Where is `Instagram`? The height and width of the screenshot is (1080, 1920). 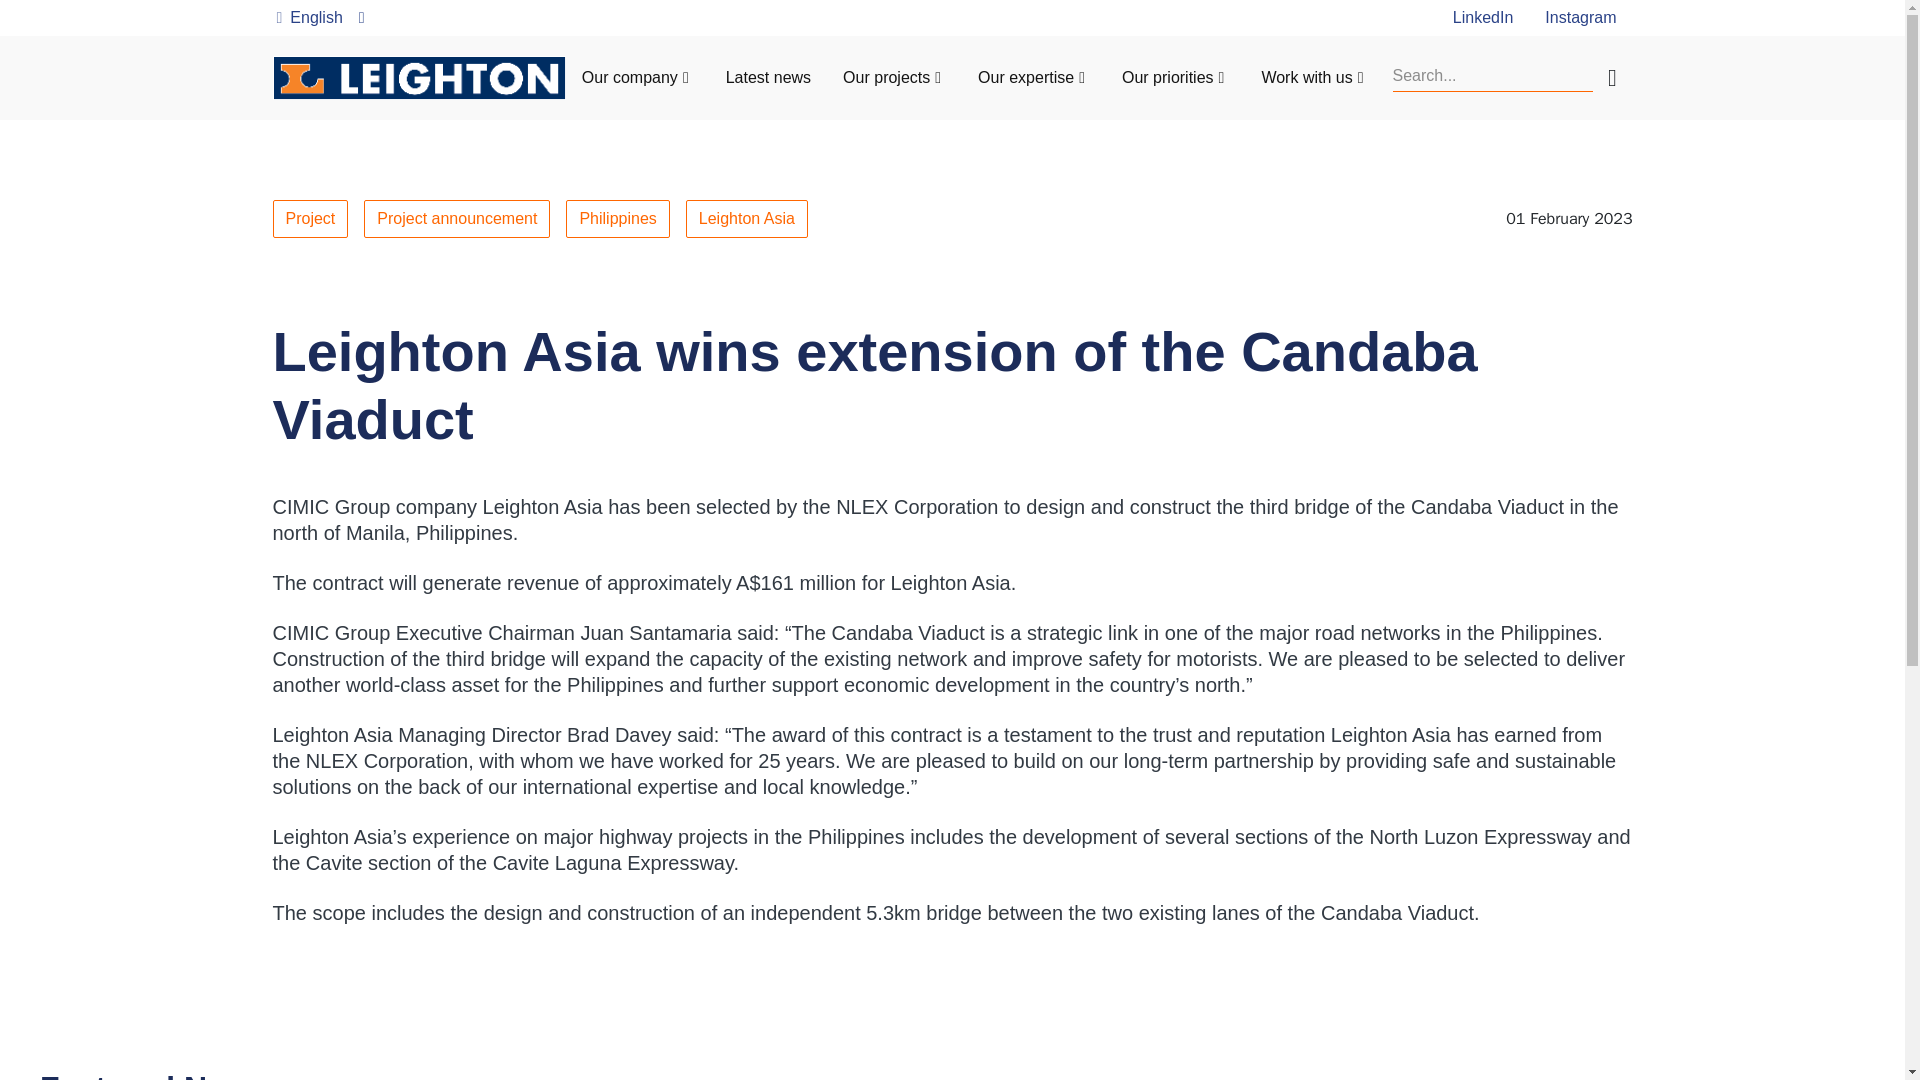
Instagram is located at coordinates (1580, 16).